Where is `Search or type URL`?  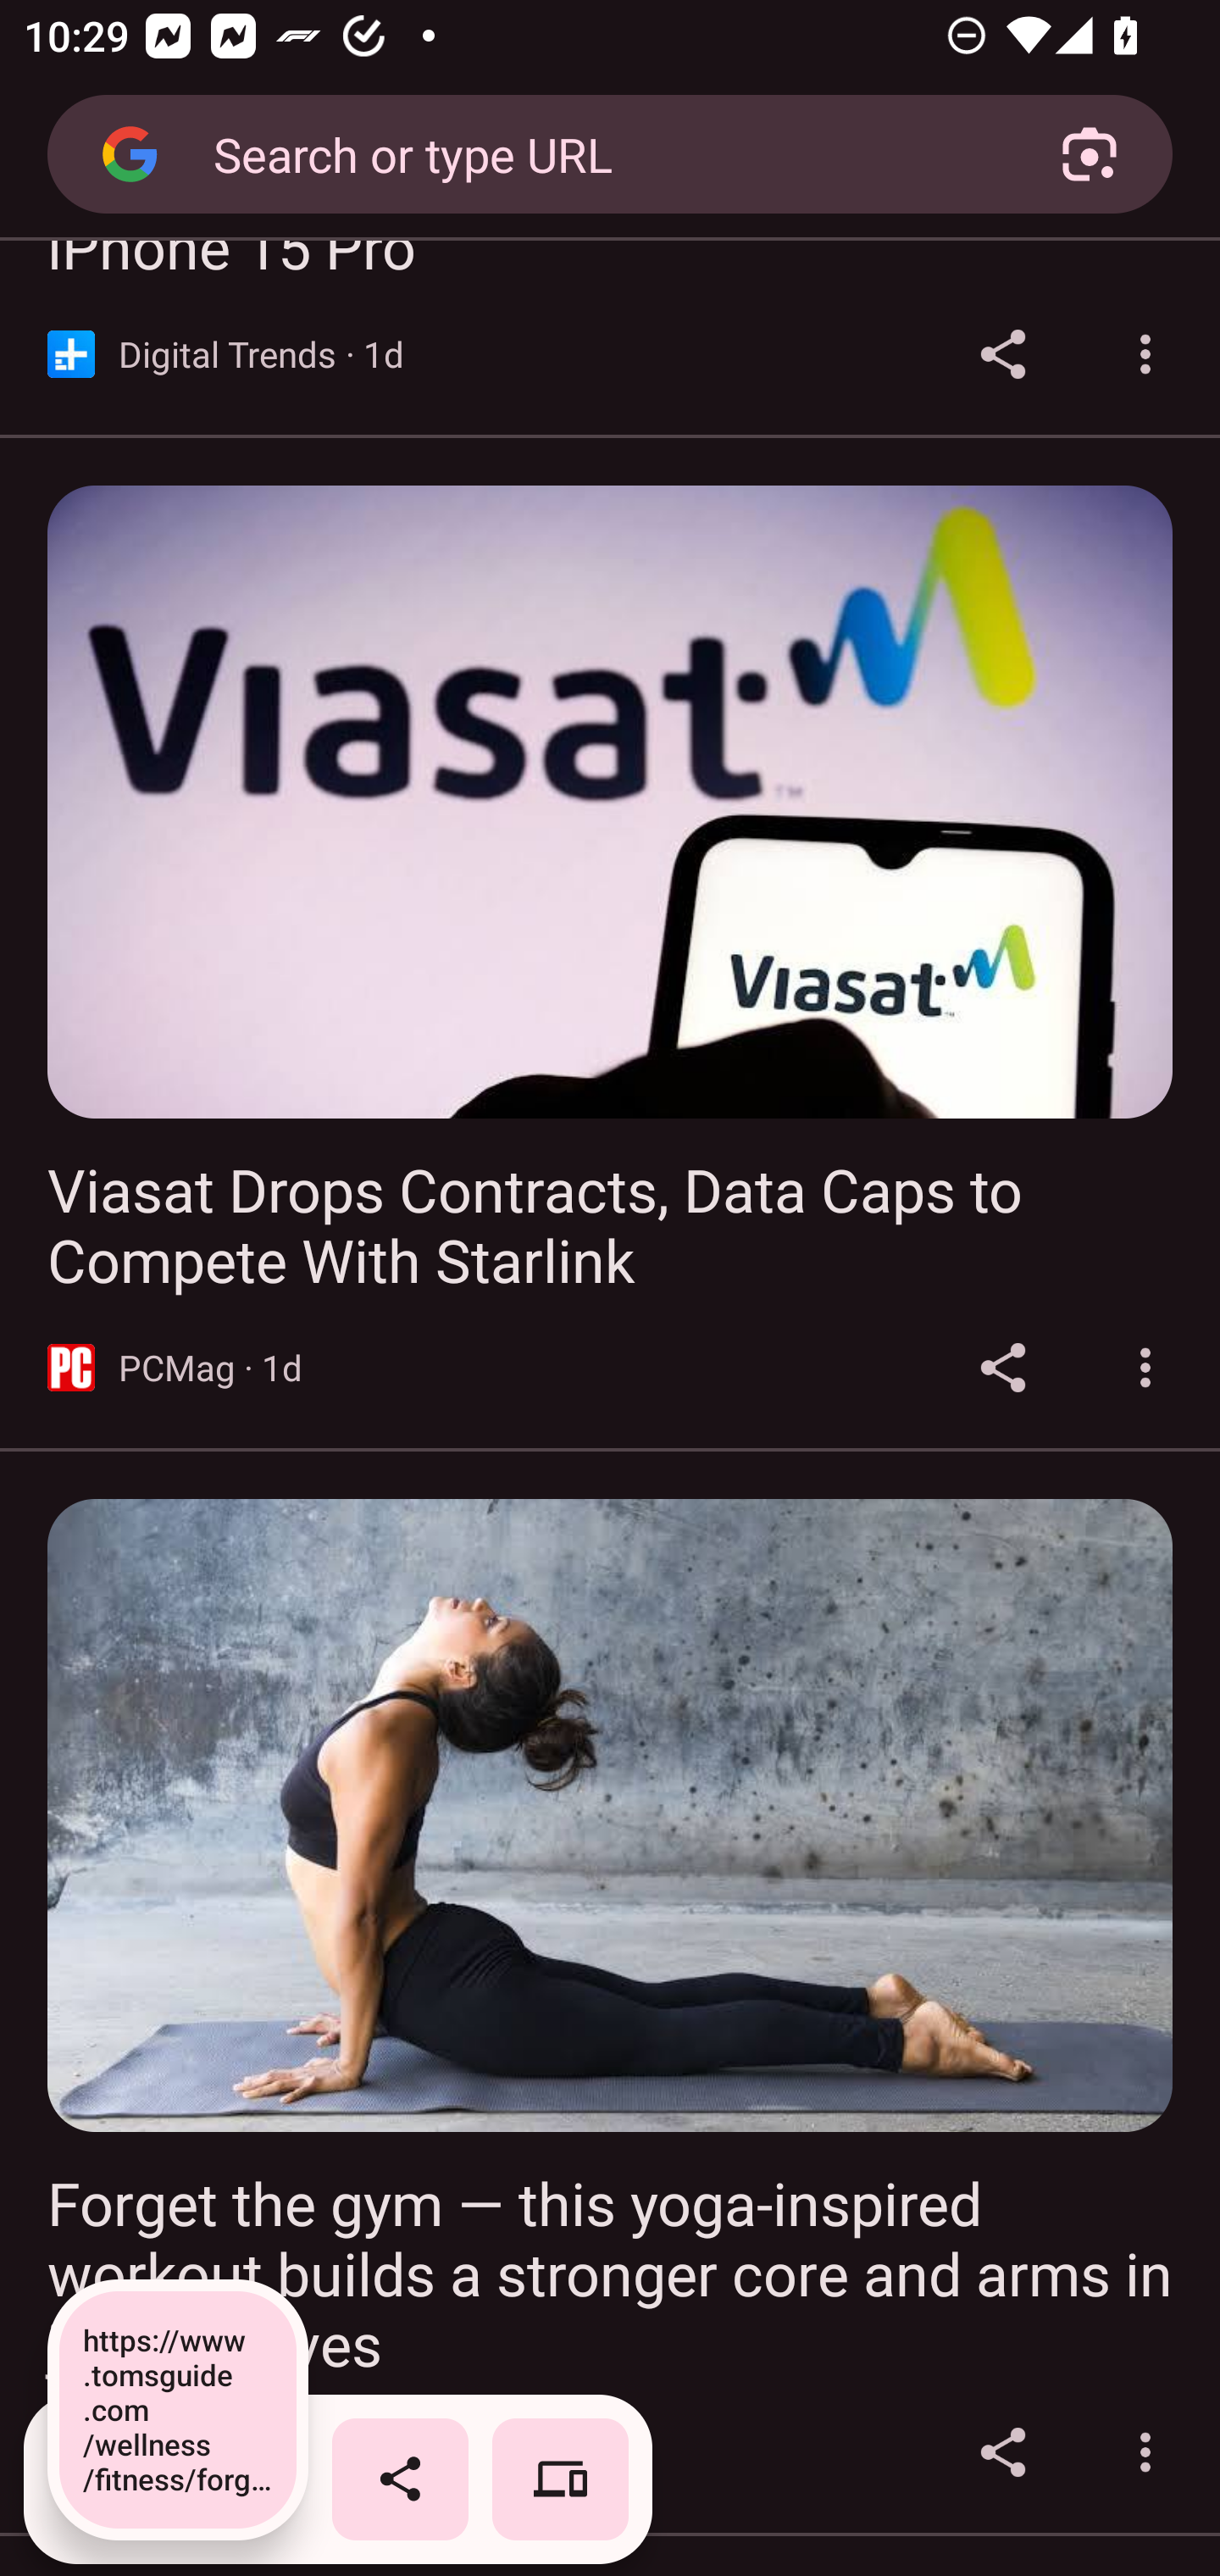 Search or type URL is located at coordinates (598, 153).